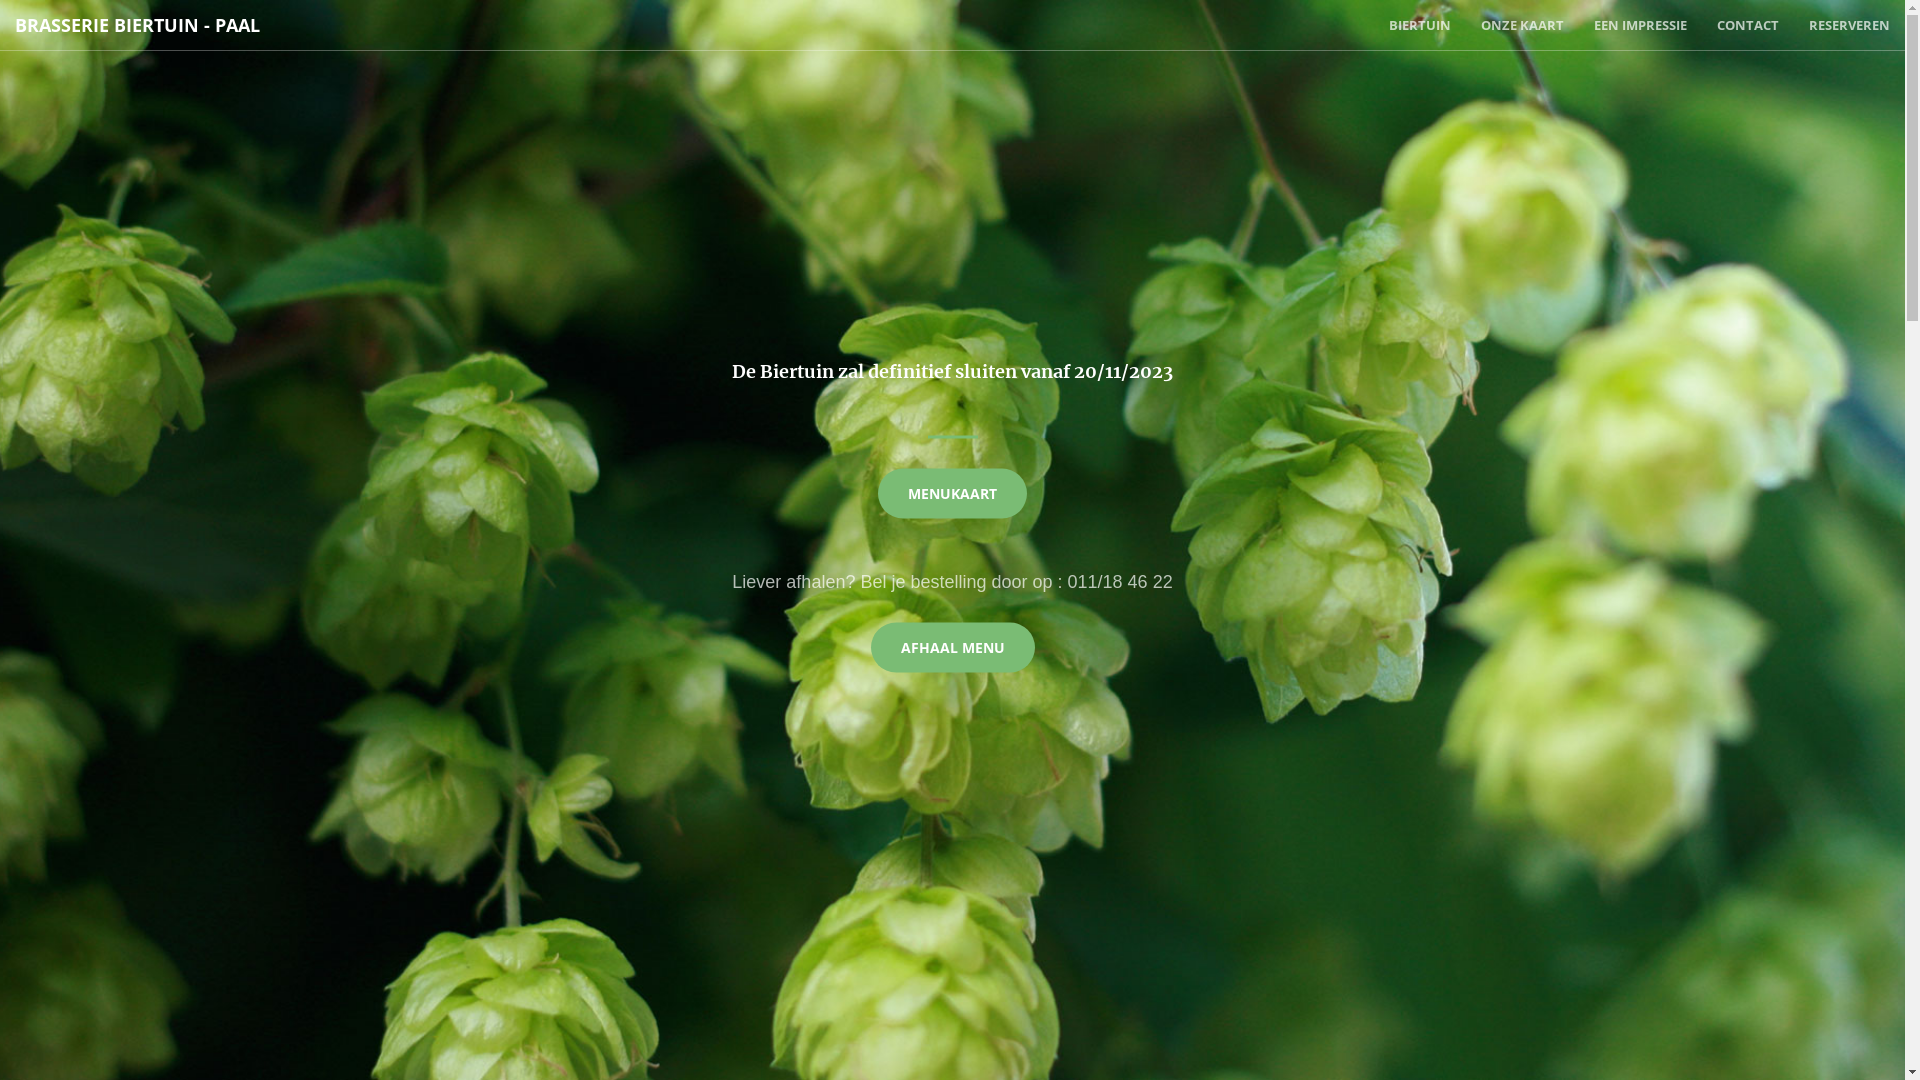 The width and height of the screenshot is (1920, 1080). I want to click on AFHAAL MENU, so click(952, 647).